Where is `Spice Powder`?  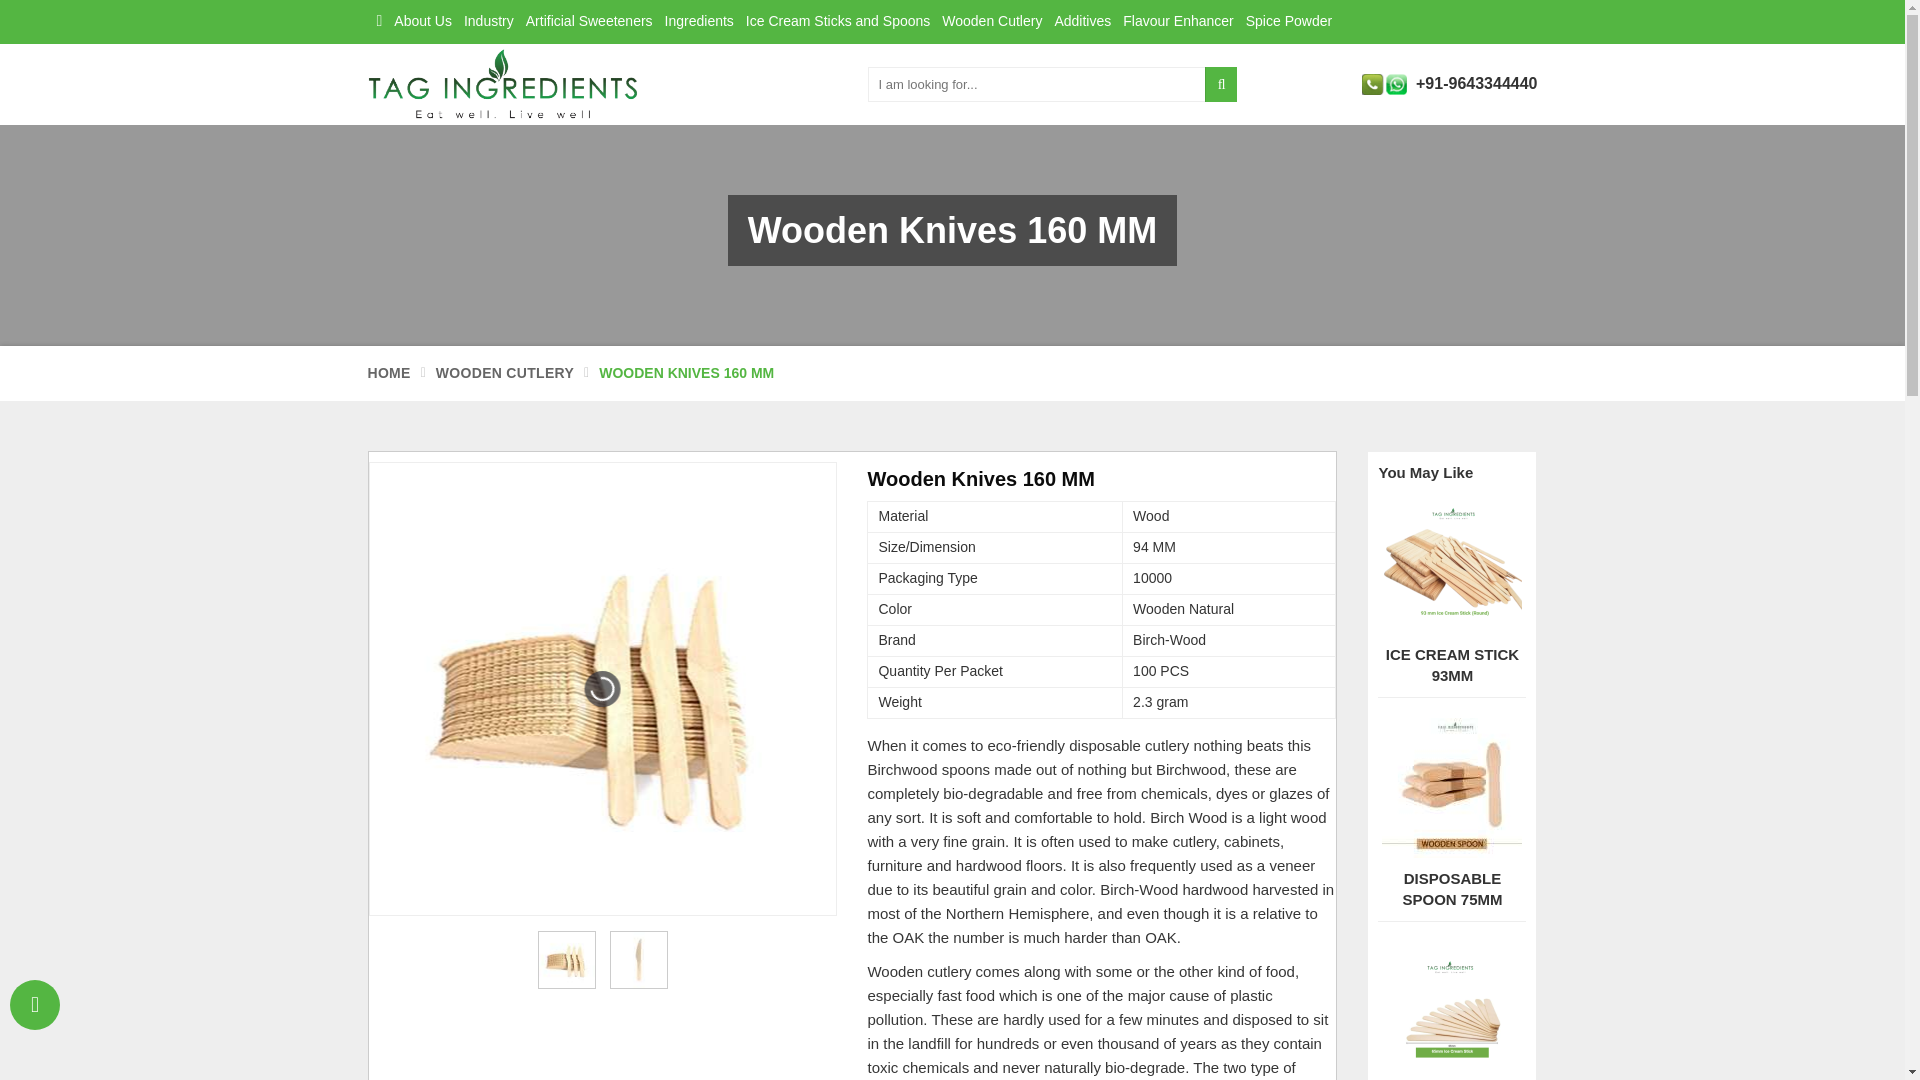
Spice Powder is located at coordinates (1289, 22).